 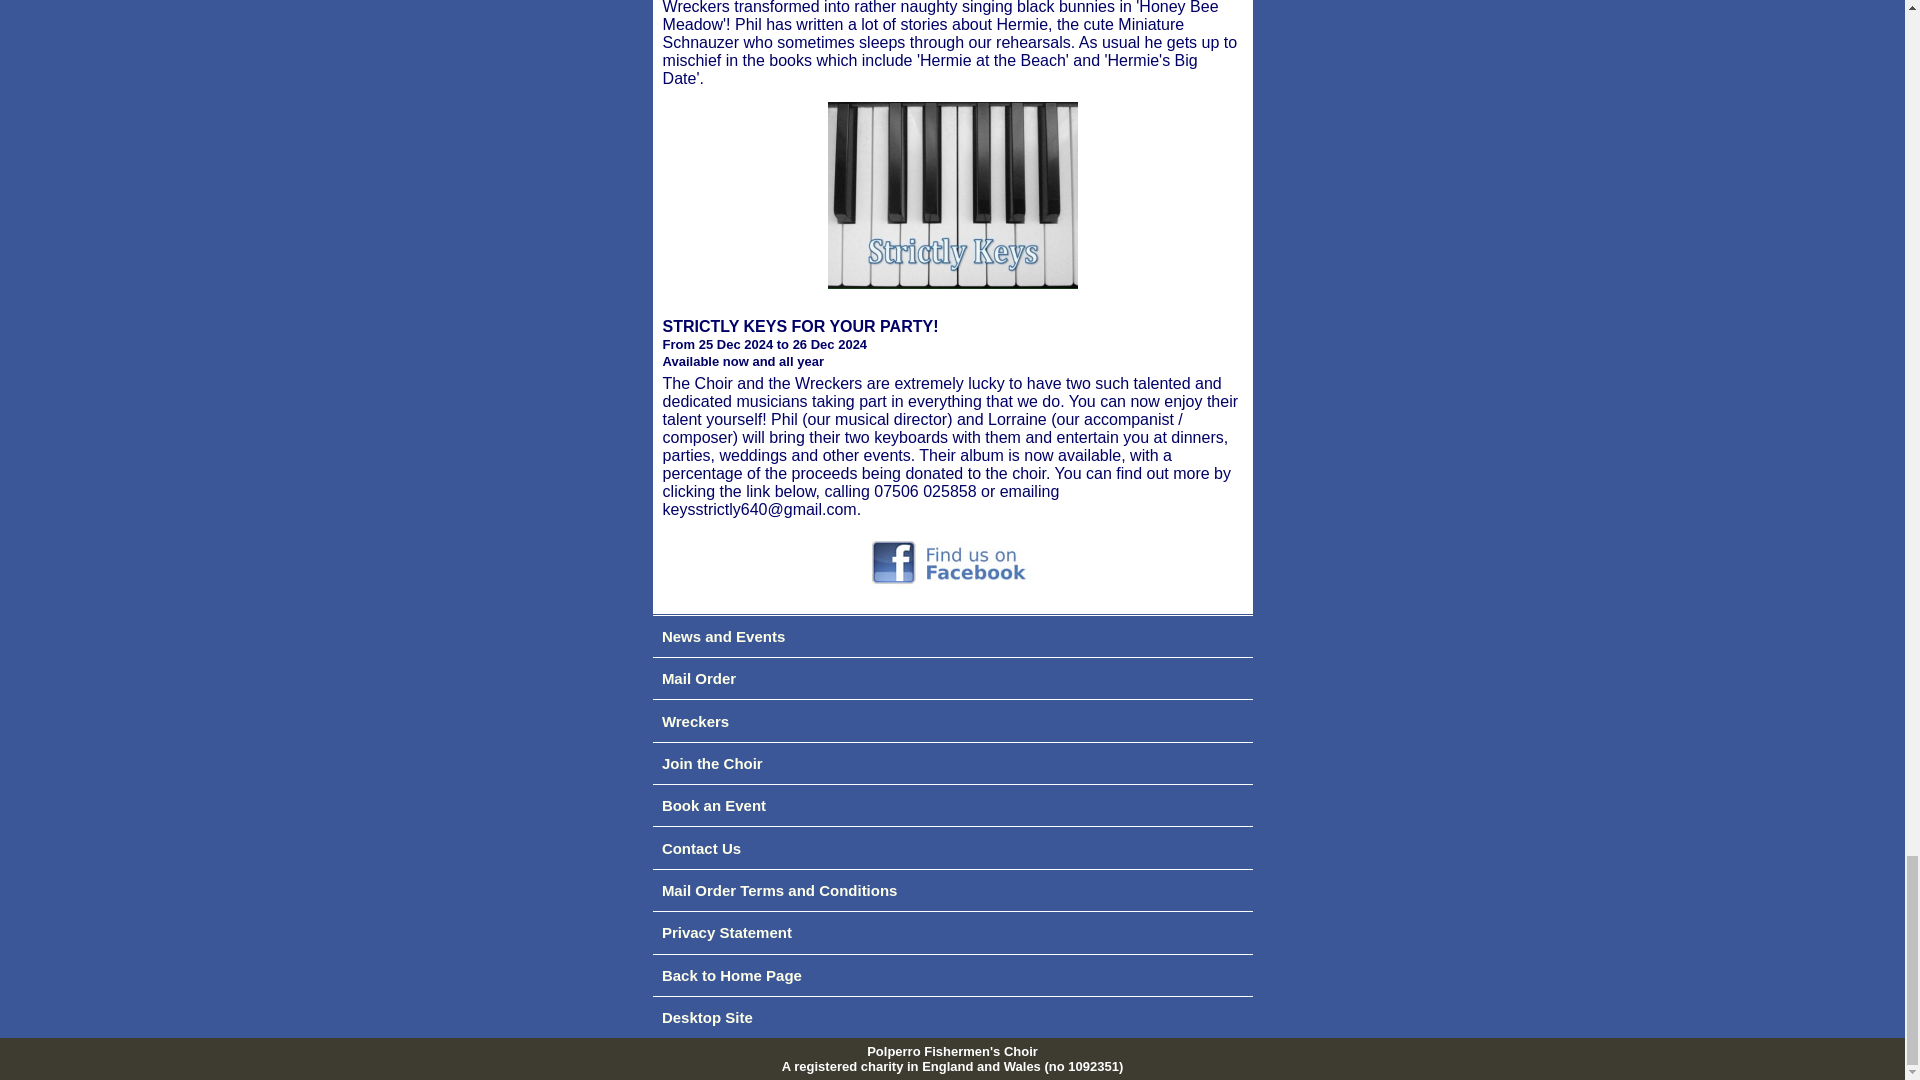 I want to click on Book an Event, so click(x=952, y=805).